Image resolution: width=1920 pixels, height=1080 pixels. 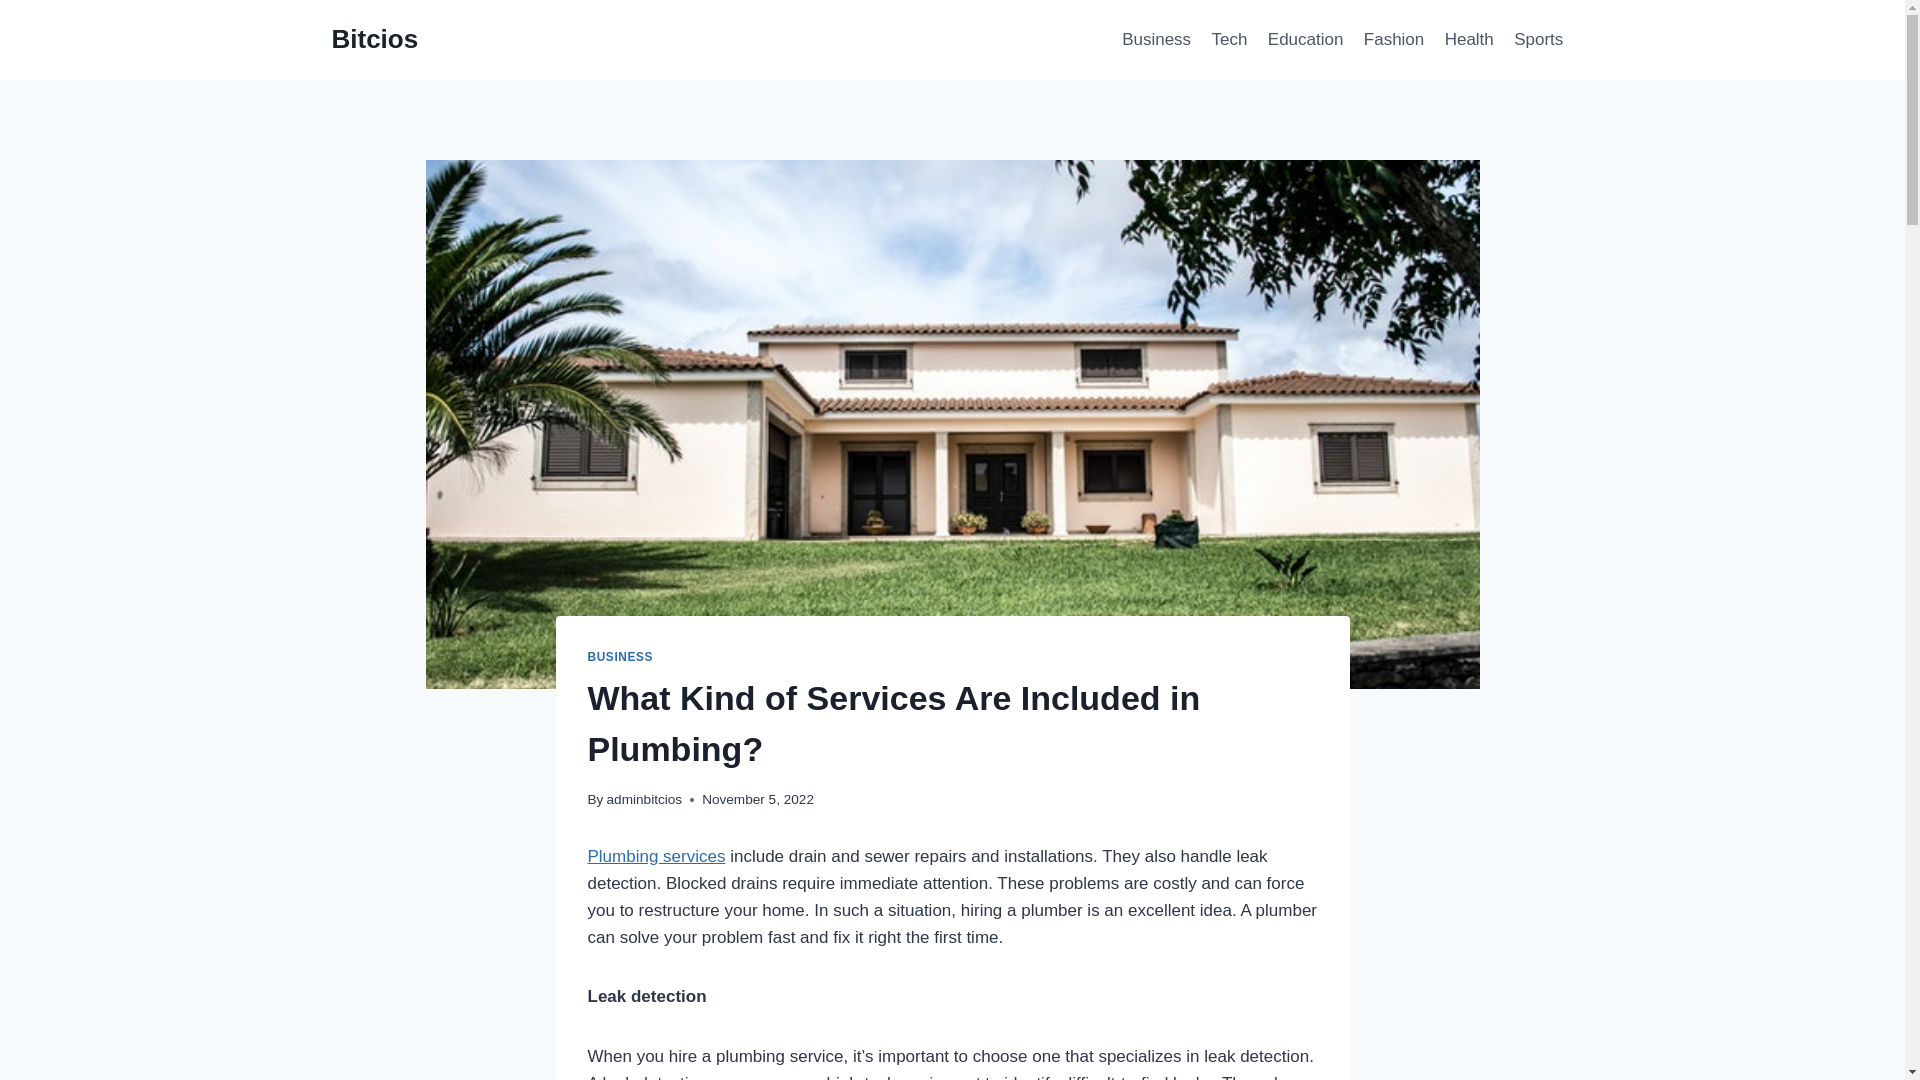 What do you see at coordinates (644, 798) in the screenshot?
I see `adminbitcios` at bounding box center [644, 798].